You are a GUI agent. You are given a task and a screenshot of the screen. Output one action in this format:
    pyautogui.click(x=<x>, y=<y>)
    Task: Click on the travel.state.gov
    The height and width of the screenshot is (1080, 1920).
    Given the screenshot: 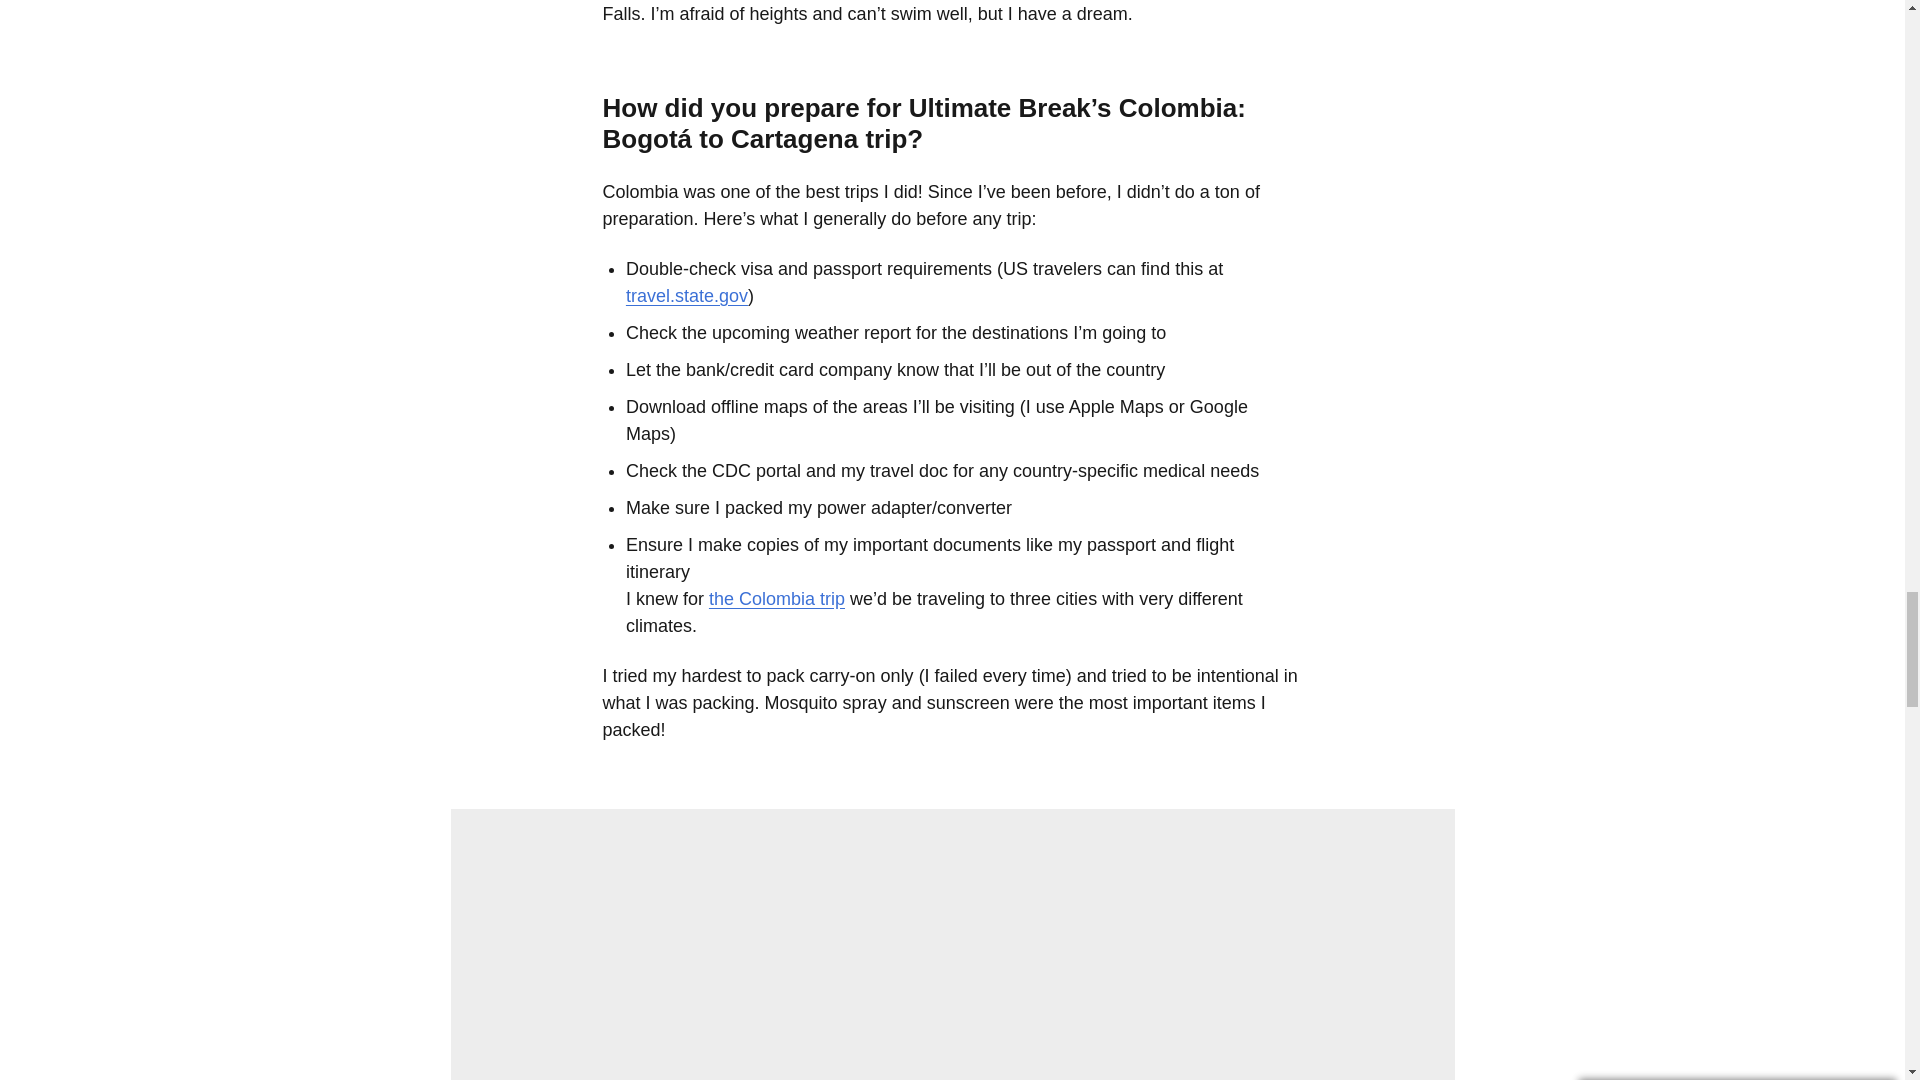 What is the action you would take?
    pyautogui.click(x=686, y=296)
    